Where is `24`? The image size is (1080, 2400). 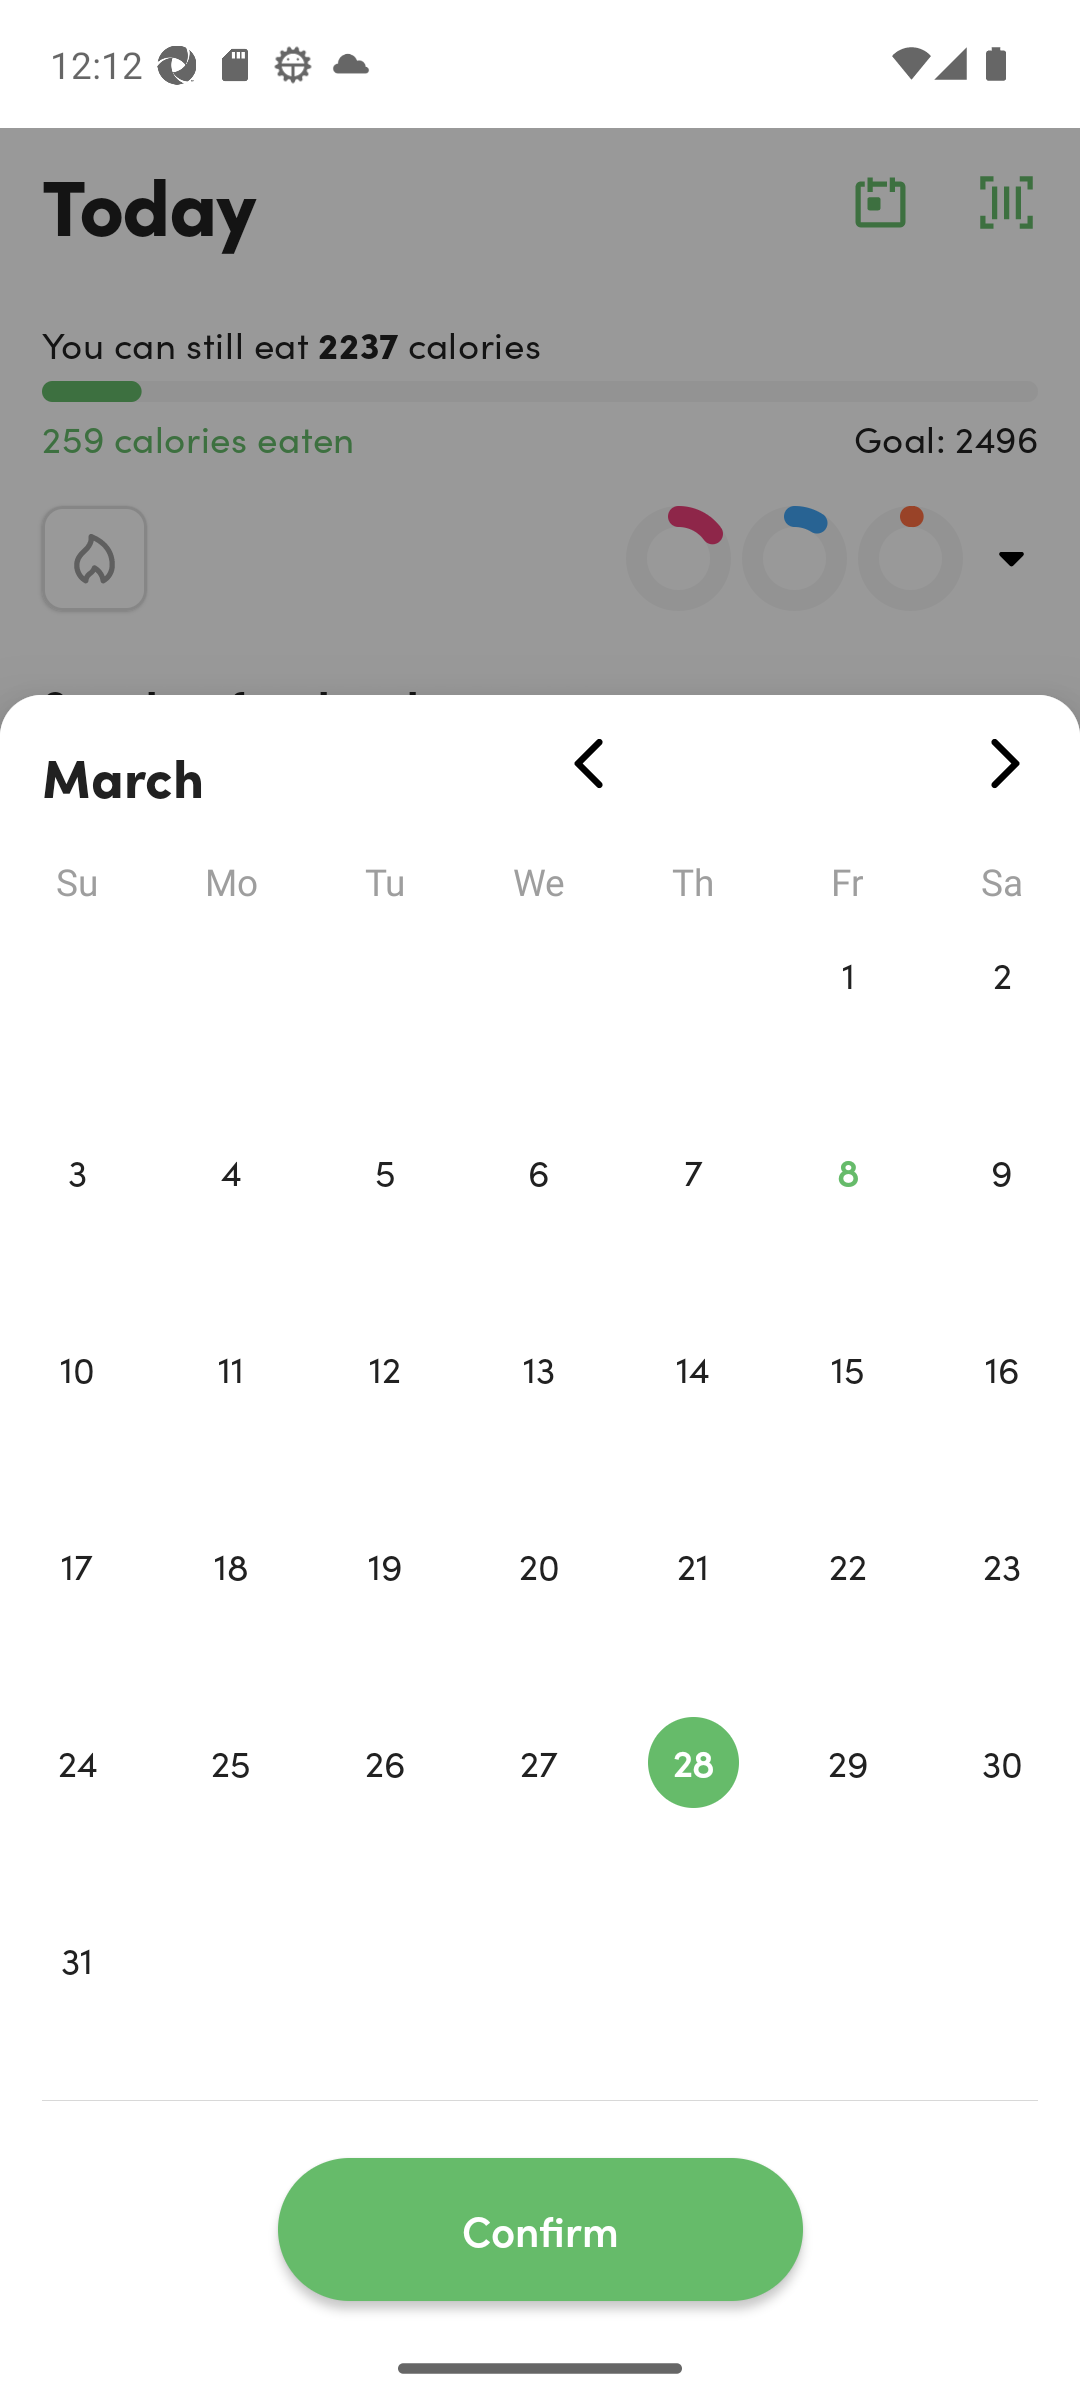 24 is located at coordinates (77, 1804).